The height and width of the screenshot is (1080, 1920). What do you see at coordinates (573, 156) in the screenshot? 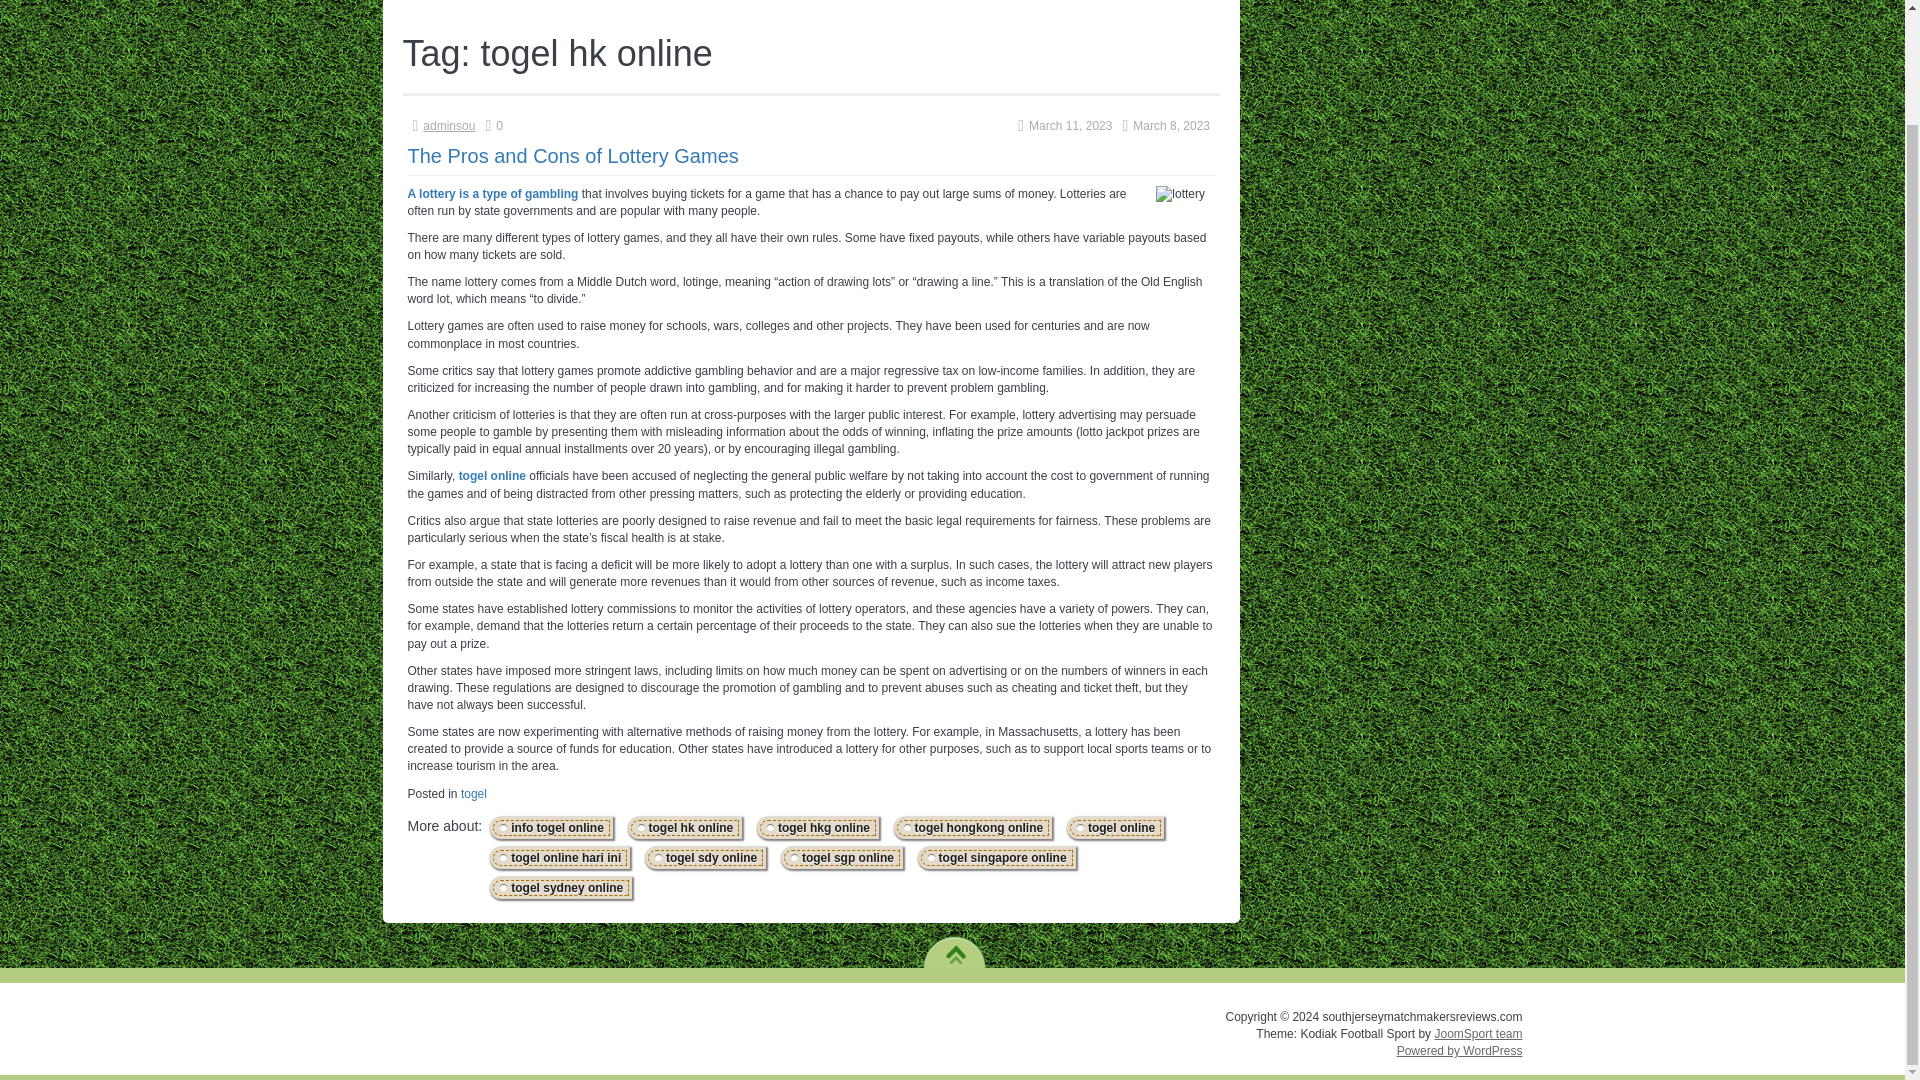
I see `The Pros and Cons of Lottery Games` at bounding box center [573, 156].